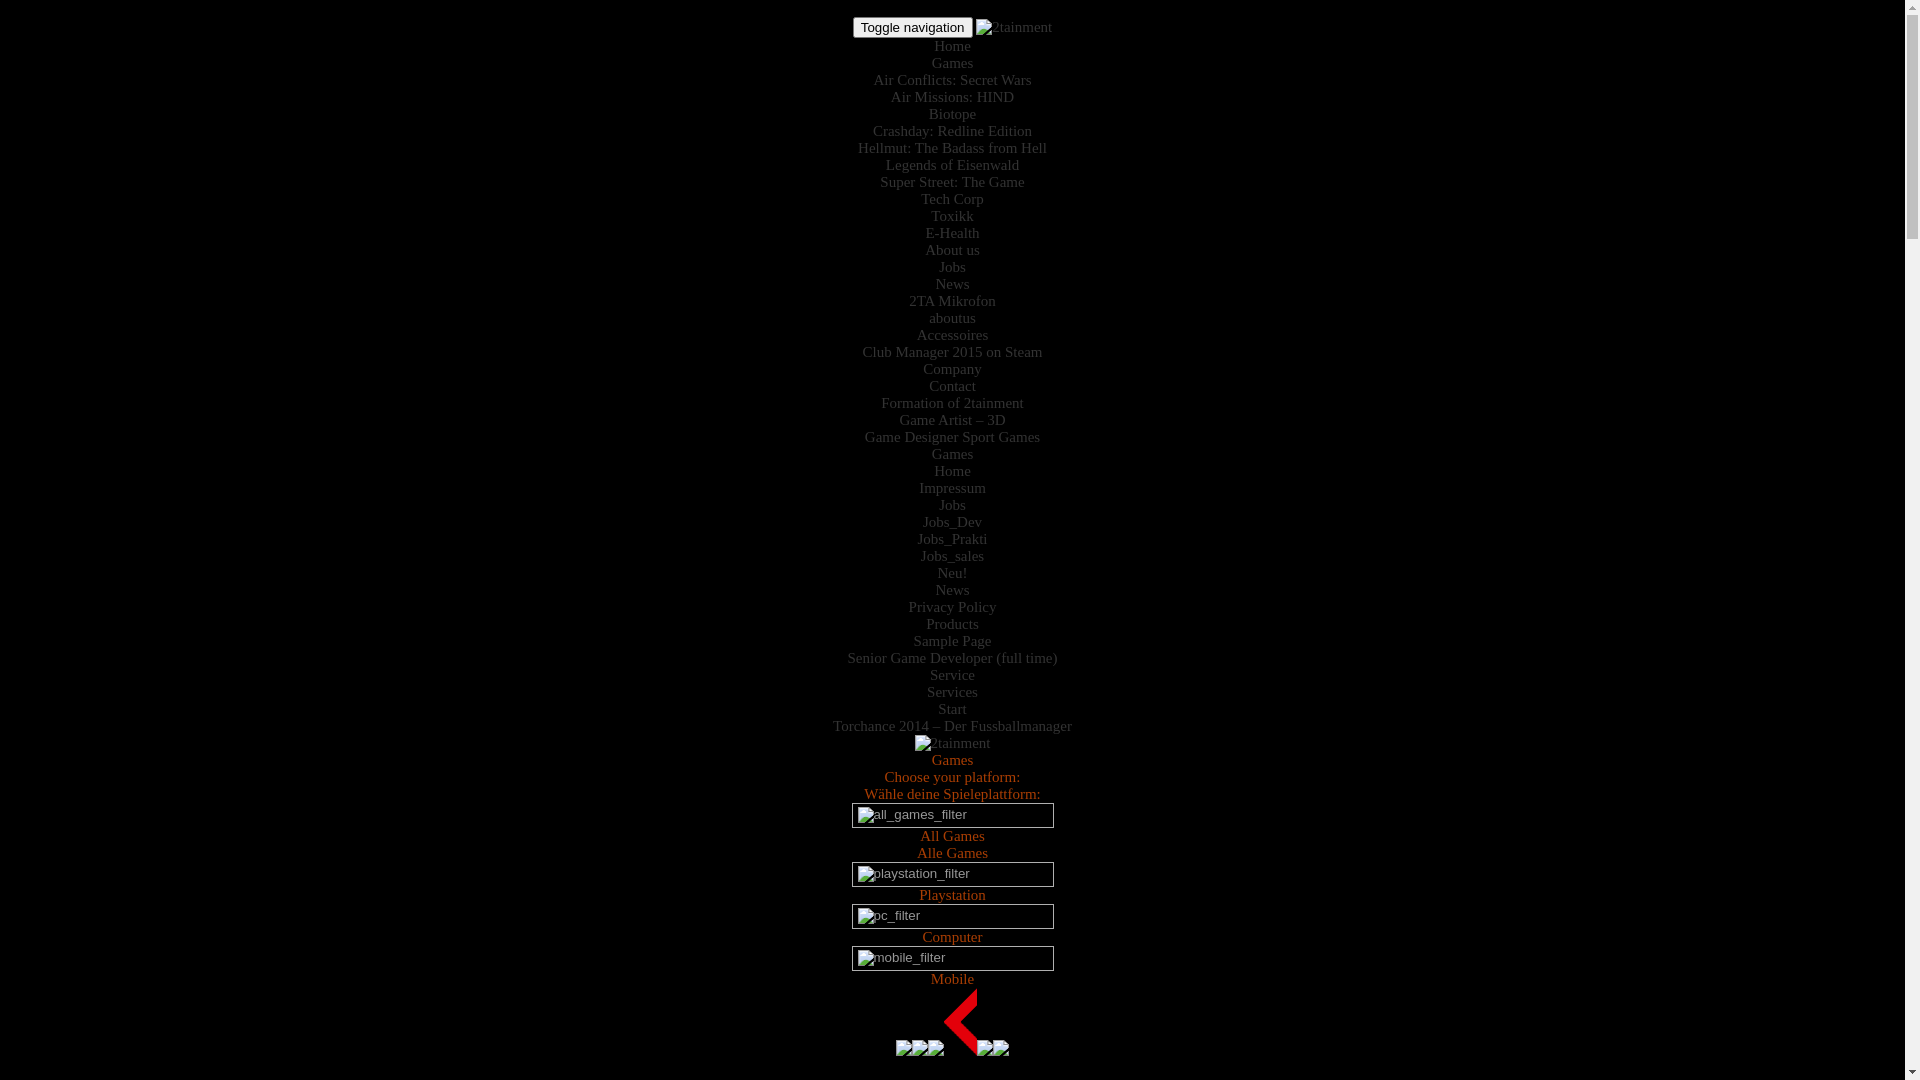  What do you see at coordinates (952, 624) in the screenshot?
I see `Products` at bounding box center [952, 624].